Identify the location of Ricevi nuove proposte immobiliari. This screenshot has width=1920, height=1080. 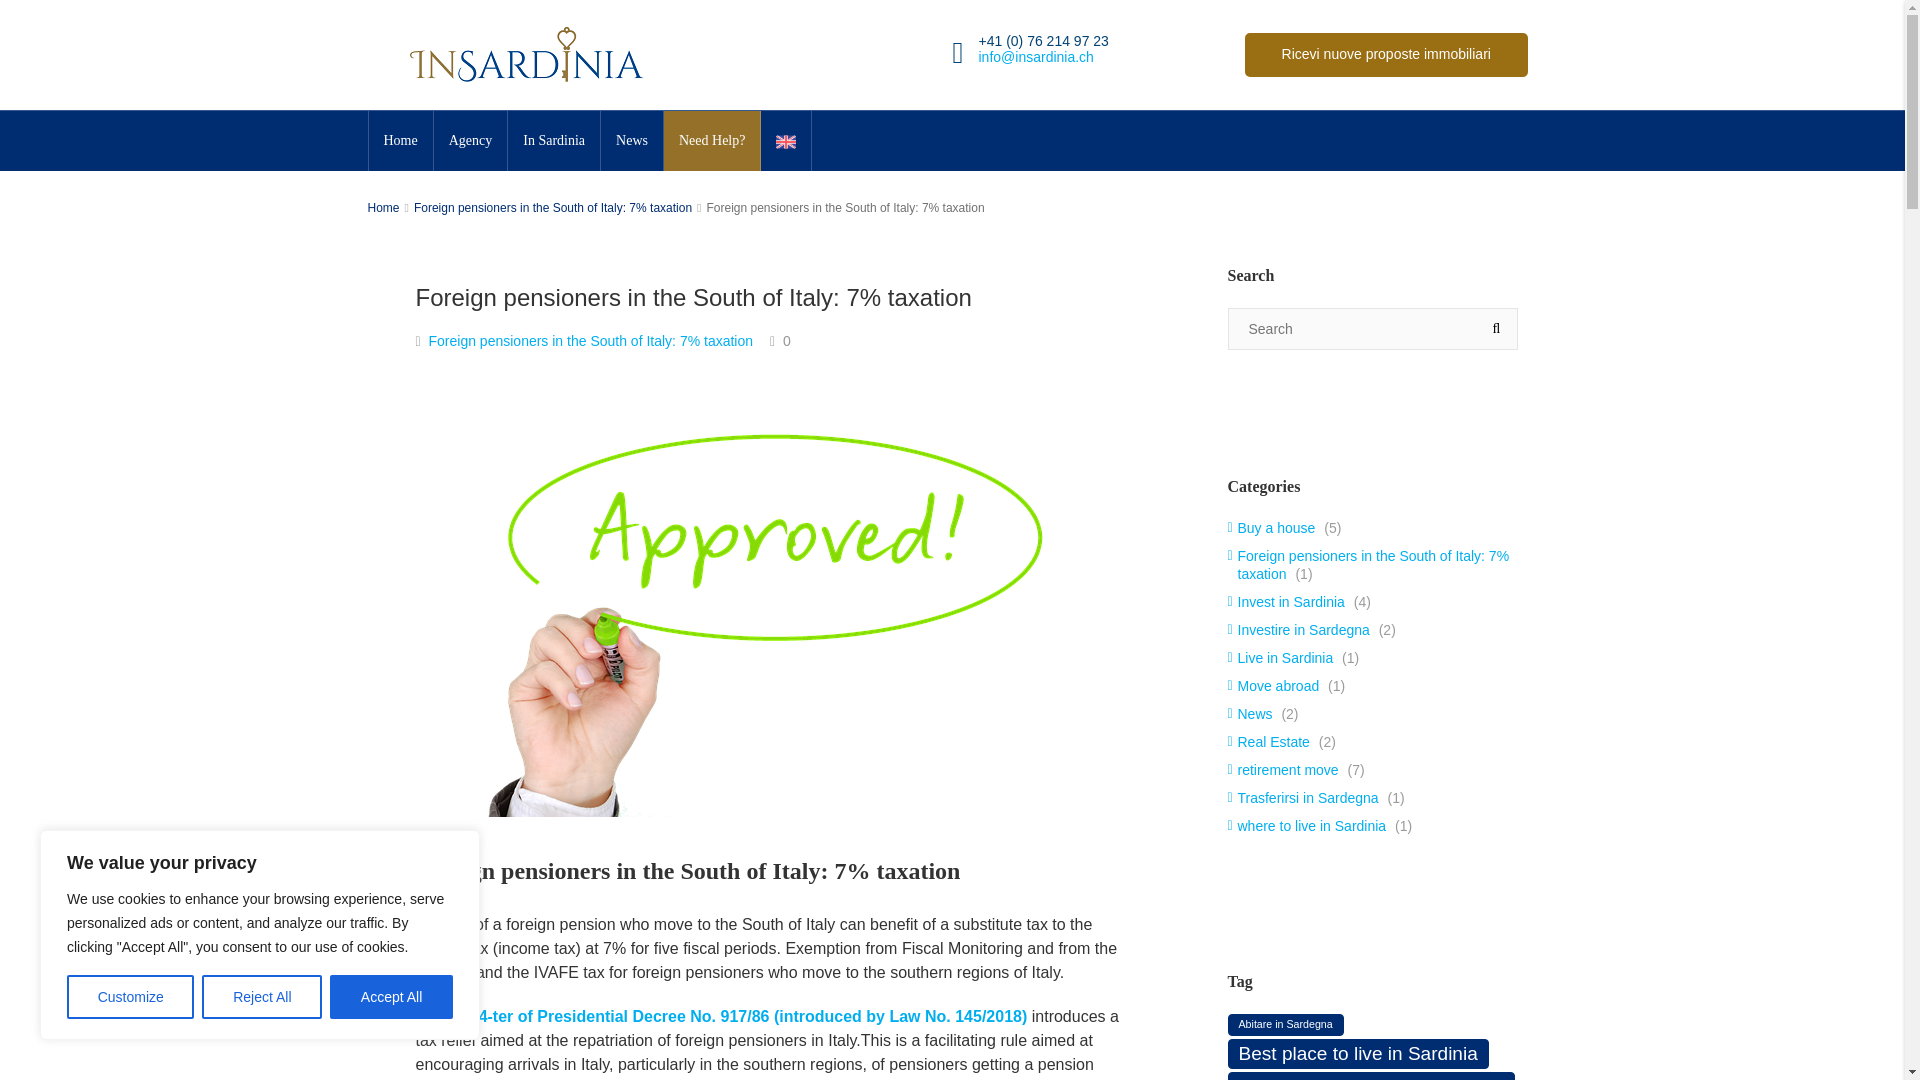
(1385, 54).